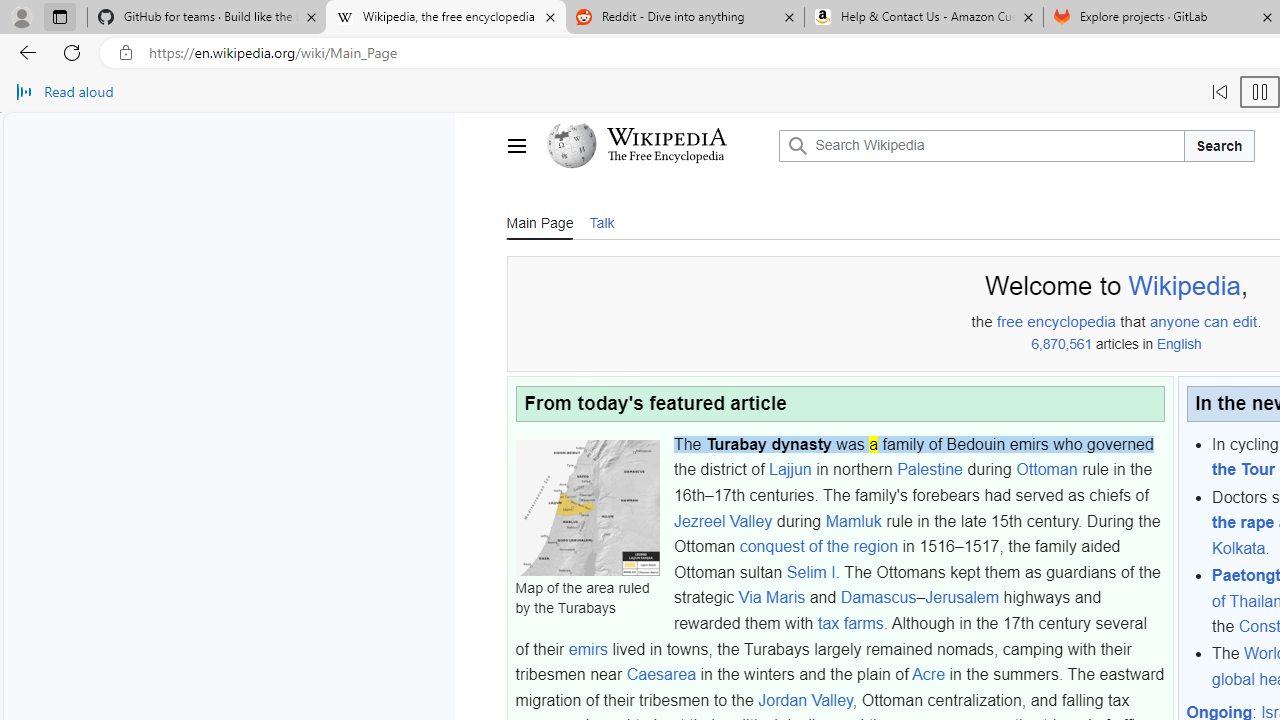 The image size is (1280, 720). Describe the element at coordinates (661, 675) in the screenshot. I see `Caesarea` at that location.